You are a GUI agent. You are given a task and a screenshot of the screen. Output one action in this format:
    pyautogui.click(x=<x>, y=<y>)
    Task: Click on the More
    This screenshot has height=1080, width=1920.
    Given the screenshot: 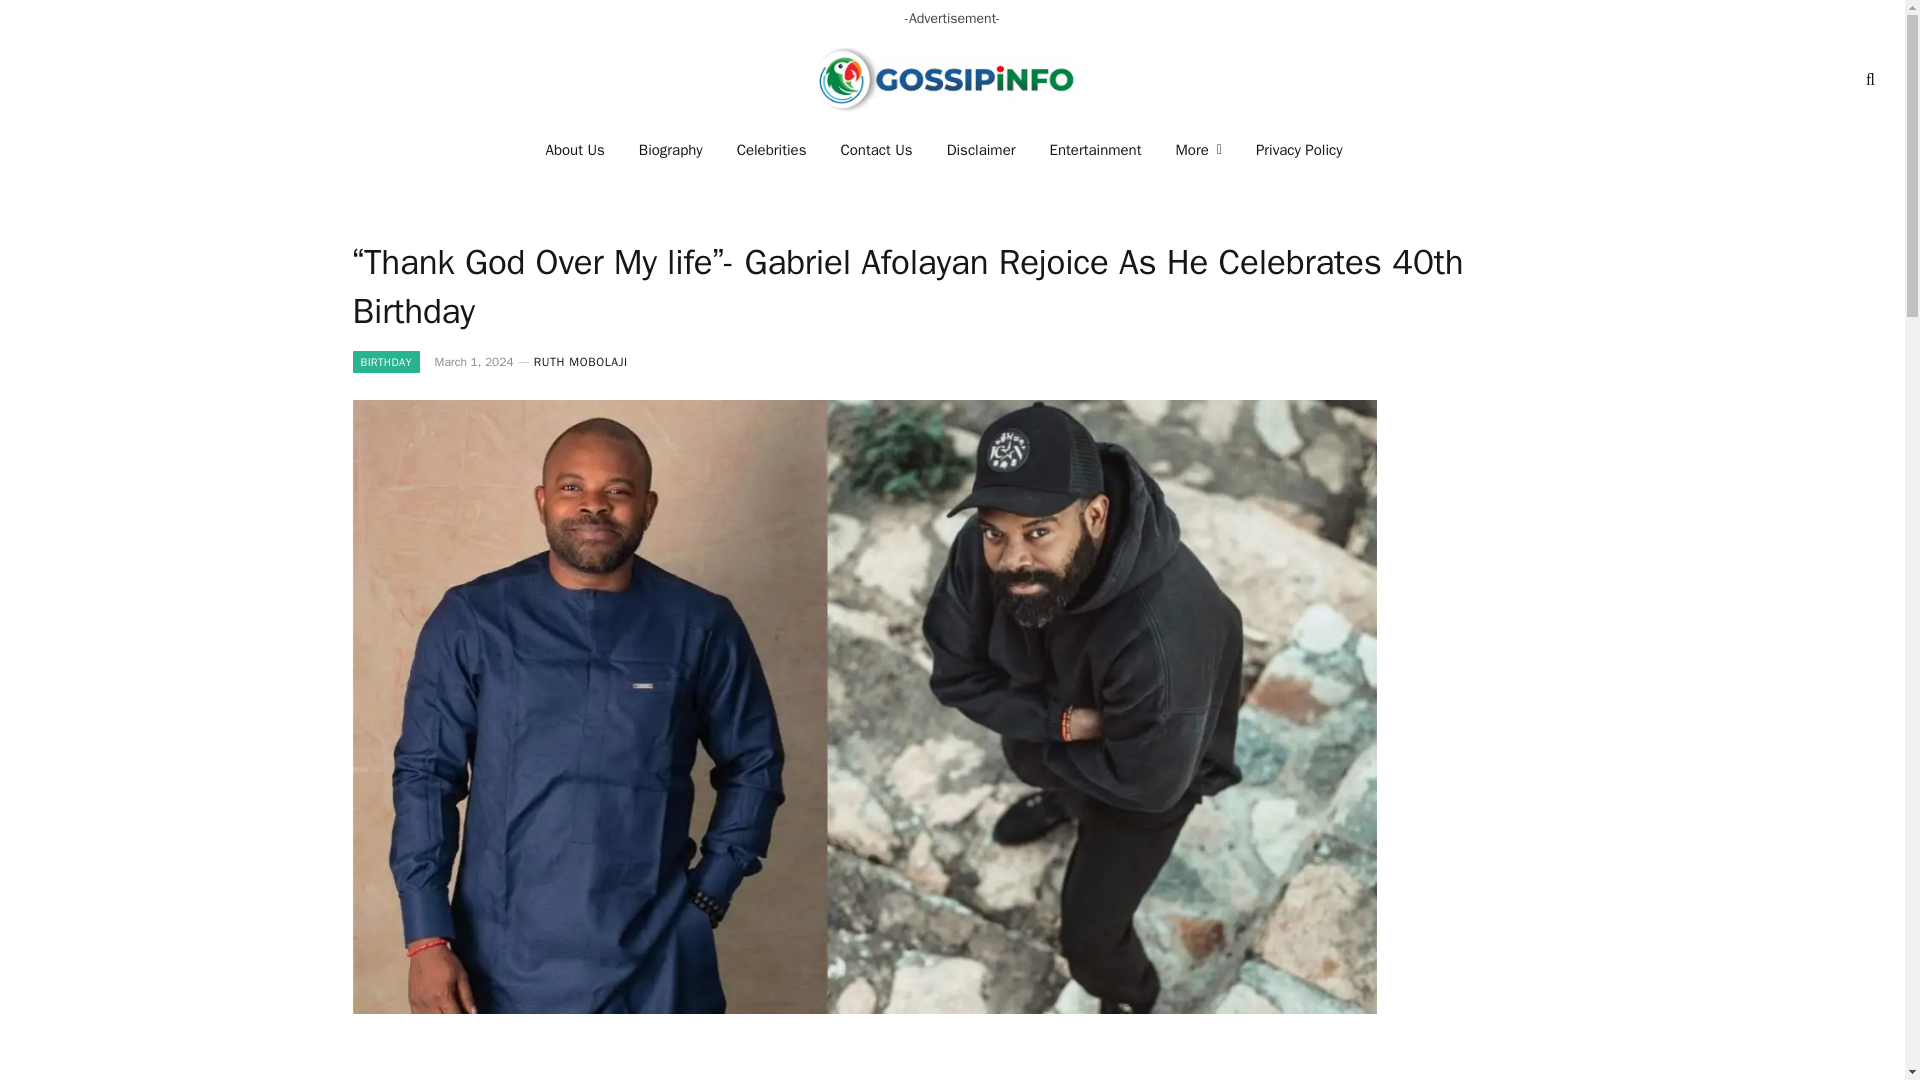 What is the action you would take?
    pyautogui.click(x=1198, y=150)
    